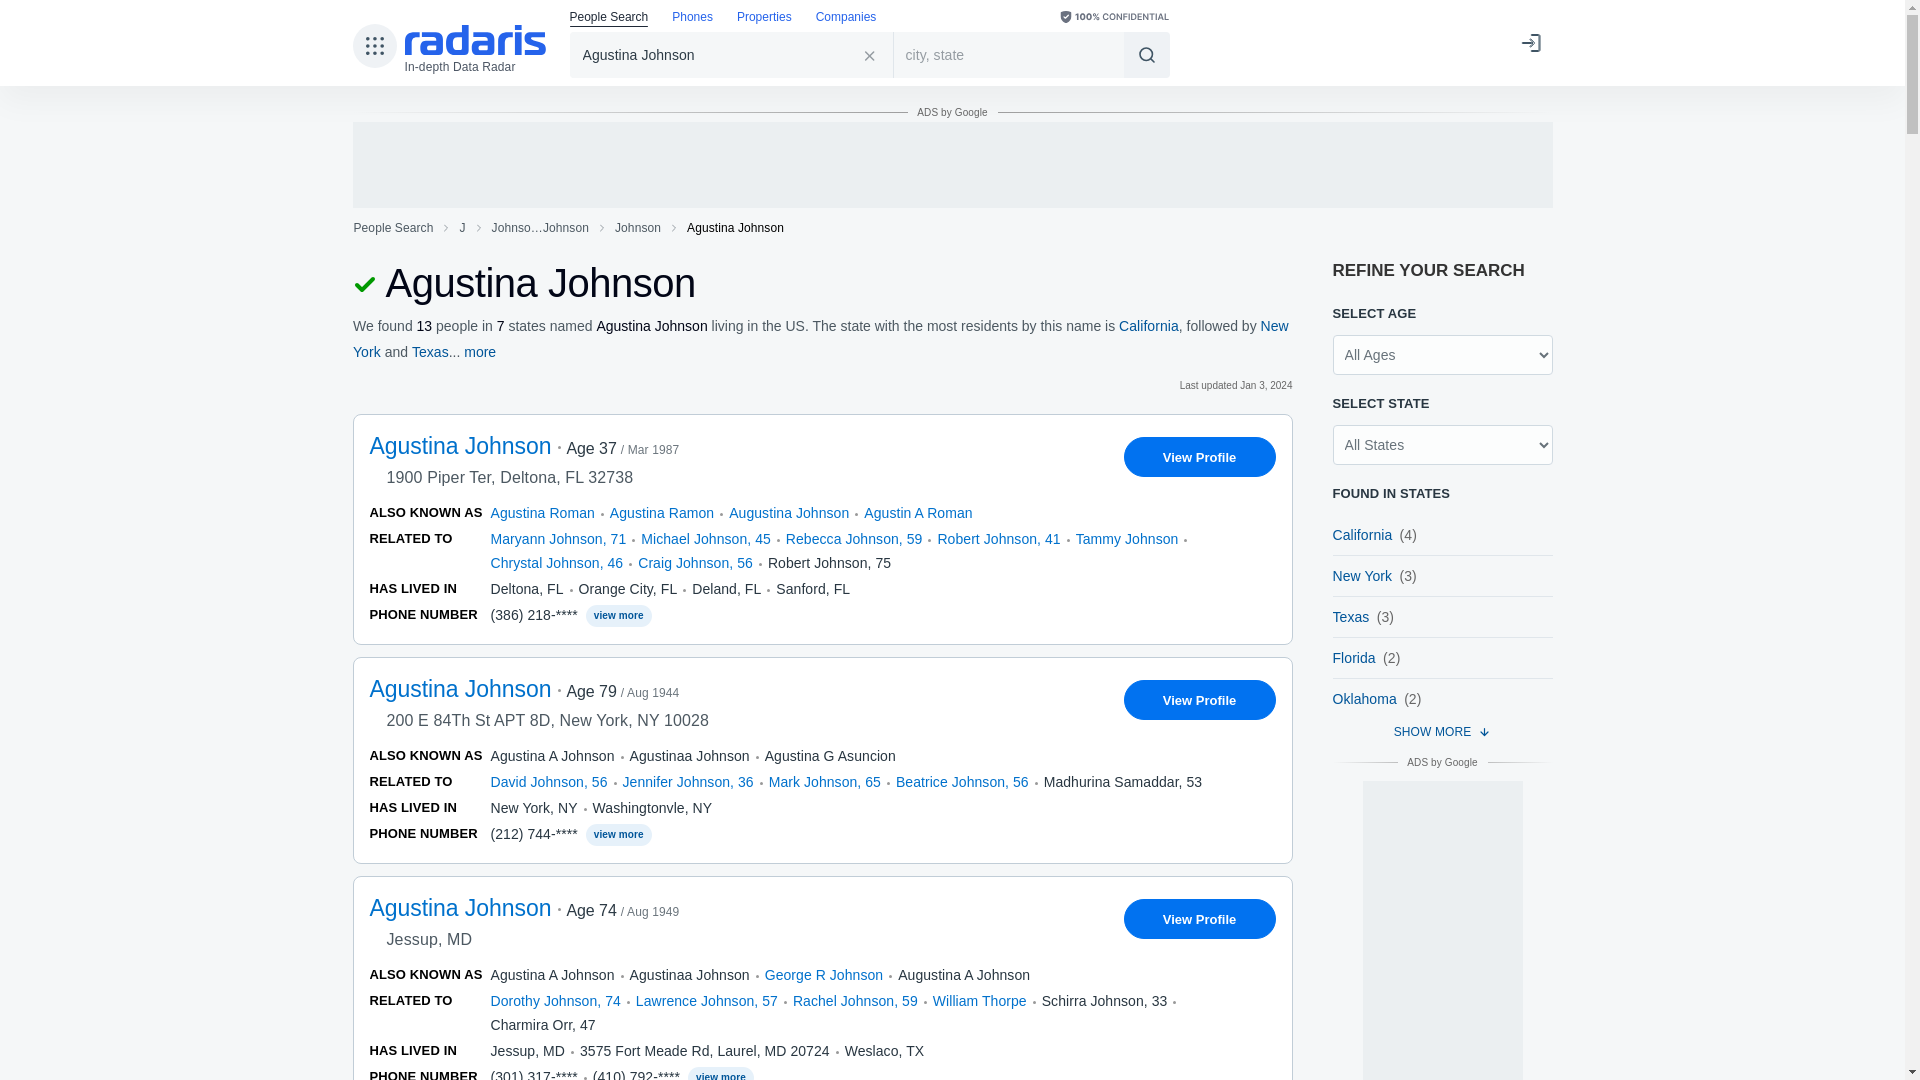  Describe the element at coordinates (764, 18) in the screenshot. I see `Properties` at that location.